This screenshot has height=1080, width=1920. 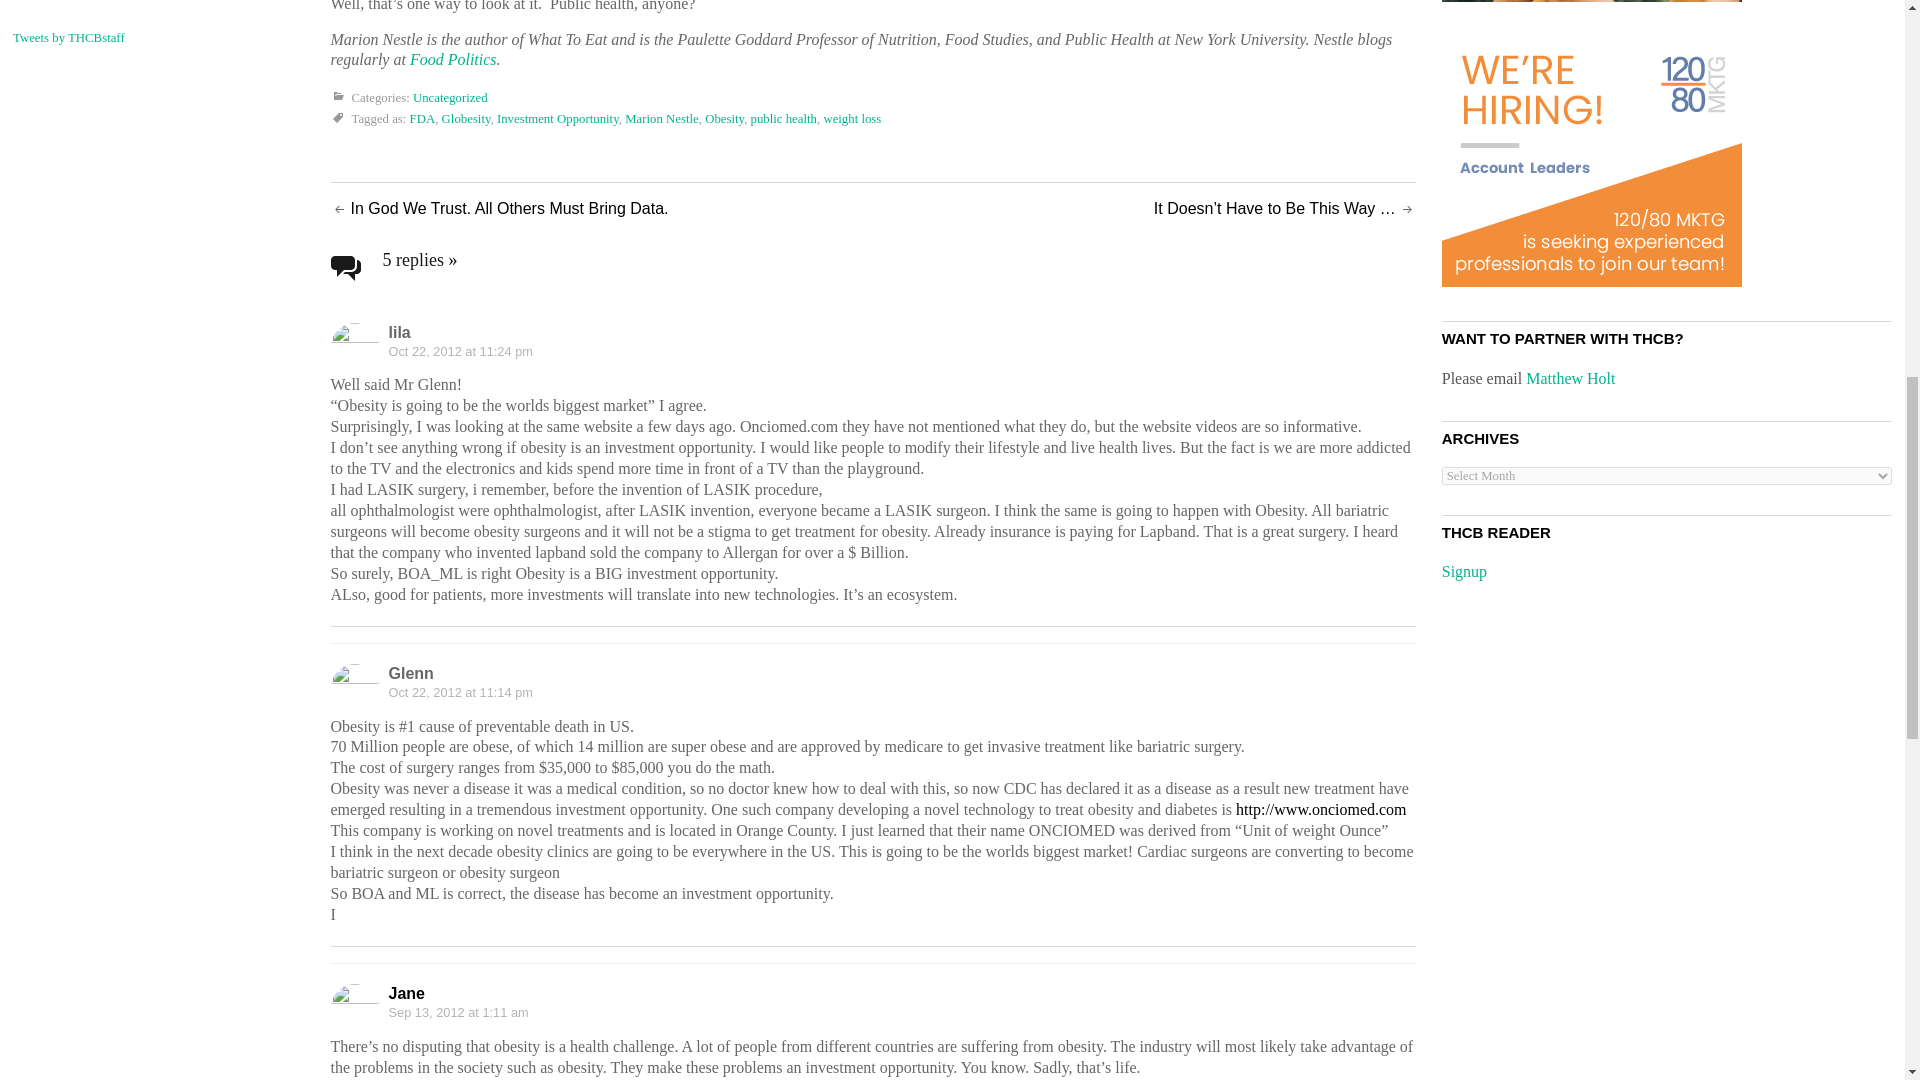 I want to click on Oct 22, 2012 at 11:24 pm, so click(x=459, y=351).